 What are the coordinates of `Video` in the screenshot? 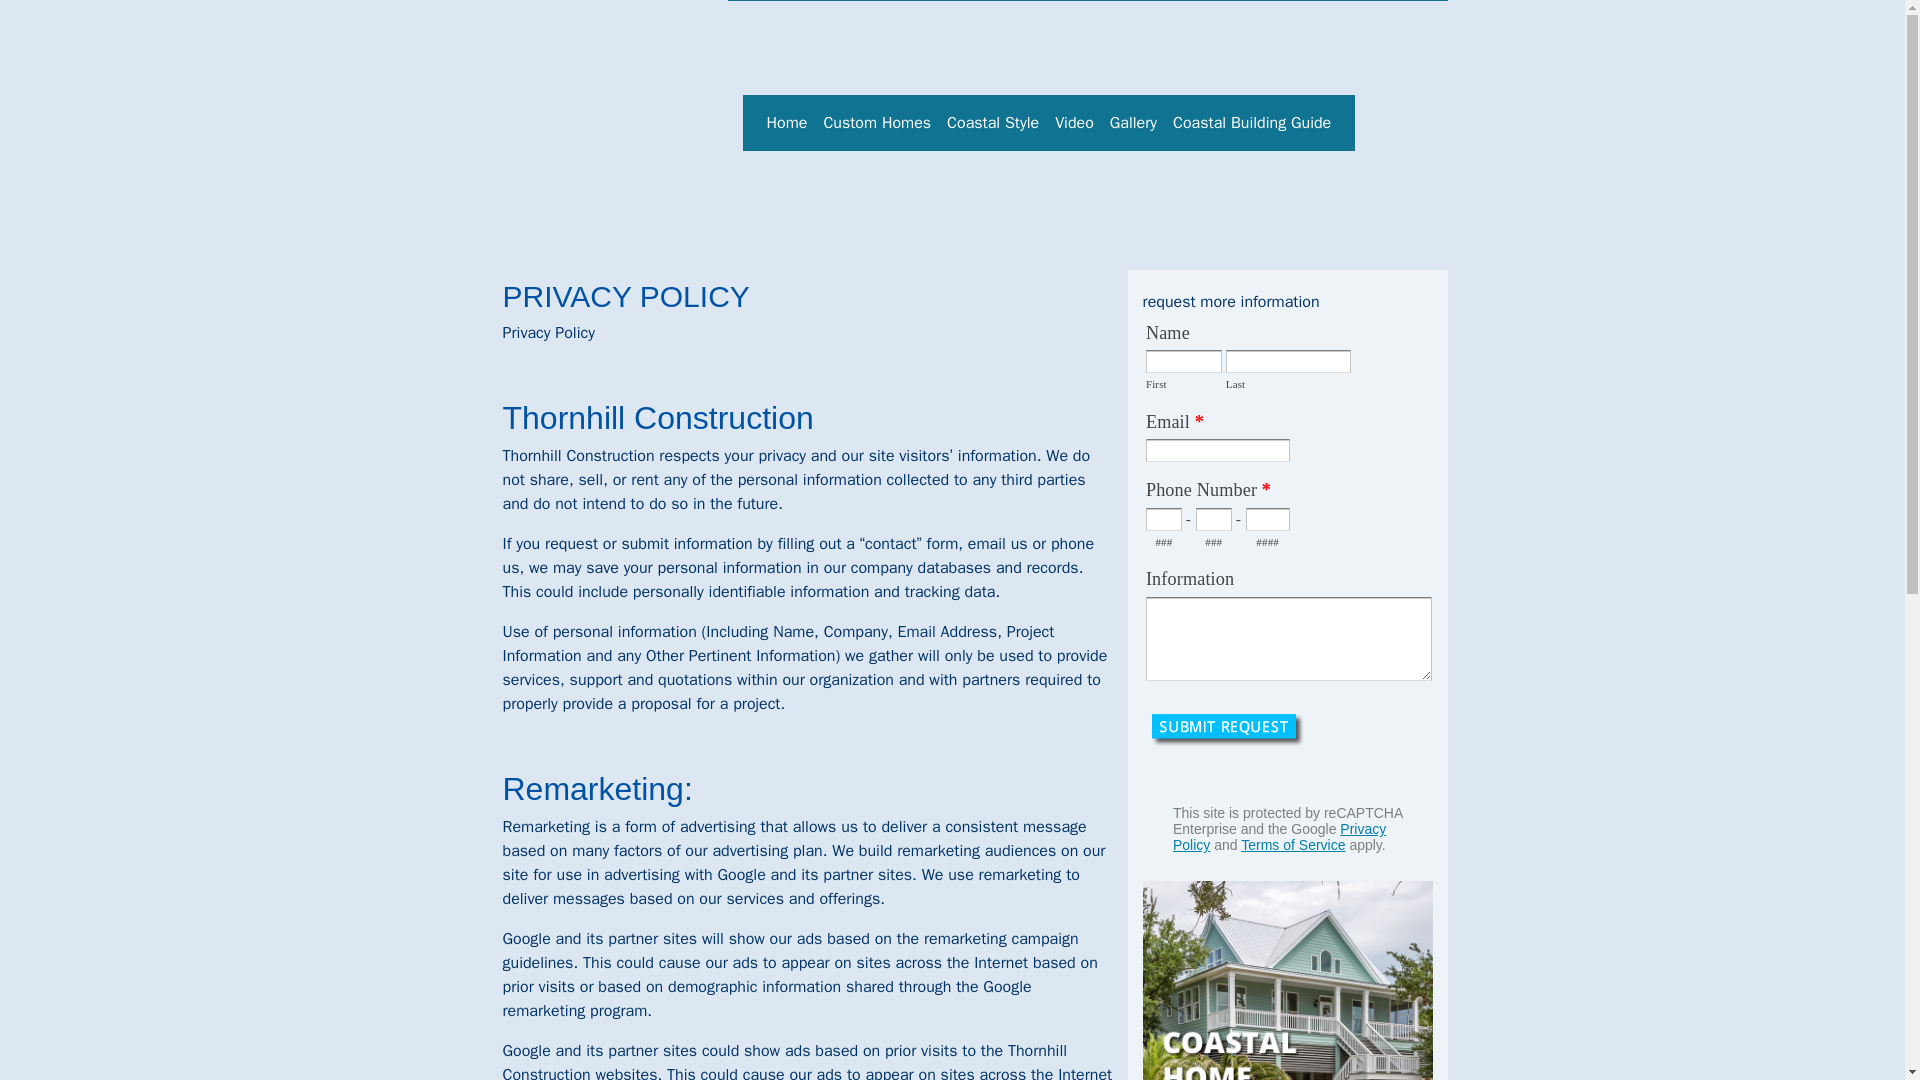 It's located at (1074, 122).